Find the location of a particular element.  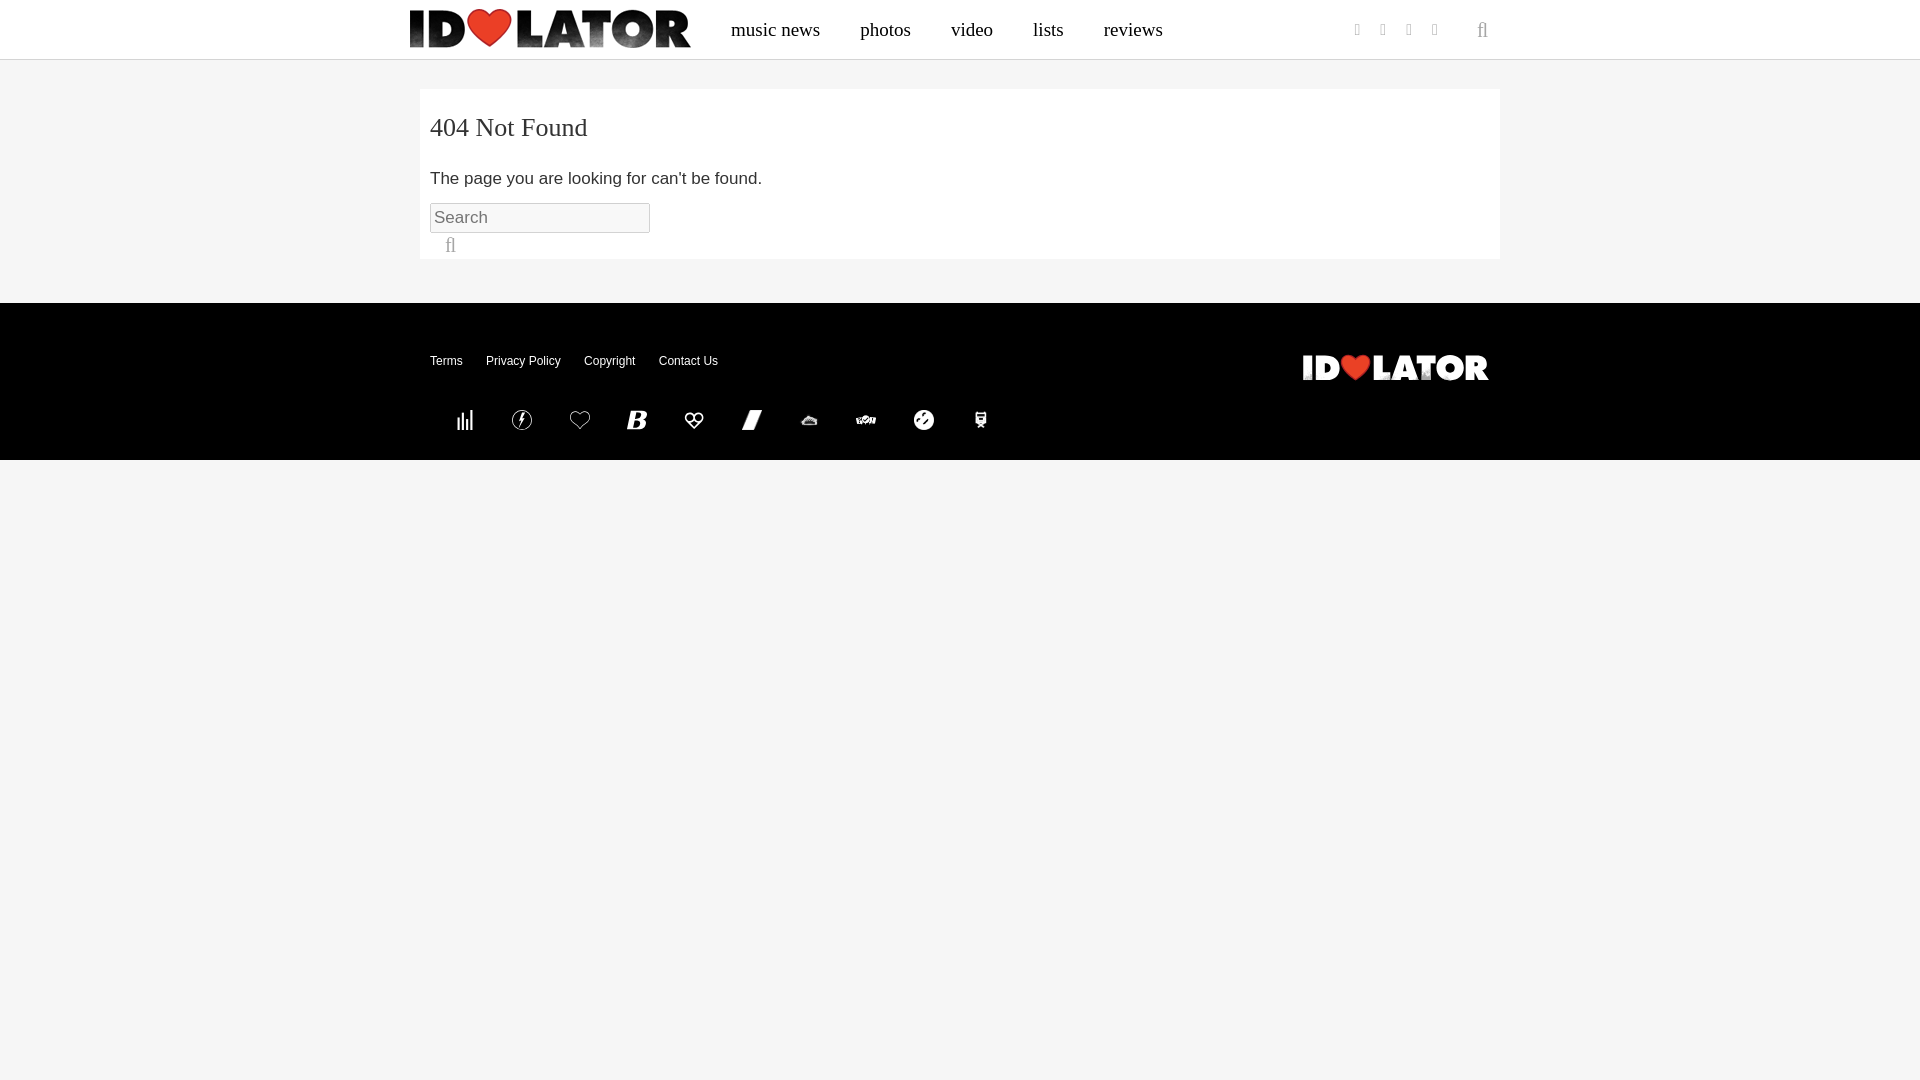

Buzznet is located at coordinates (522, 419).